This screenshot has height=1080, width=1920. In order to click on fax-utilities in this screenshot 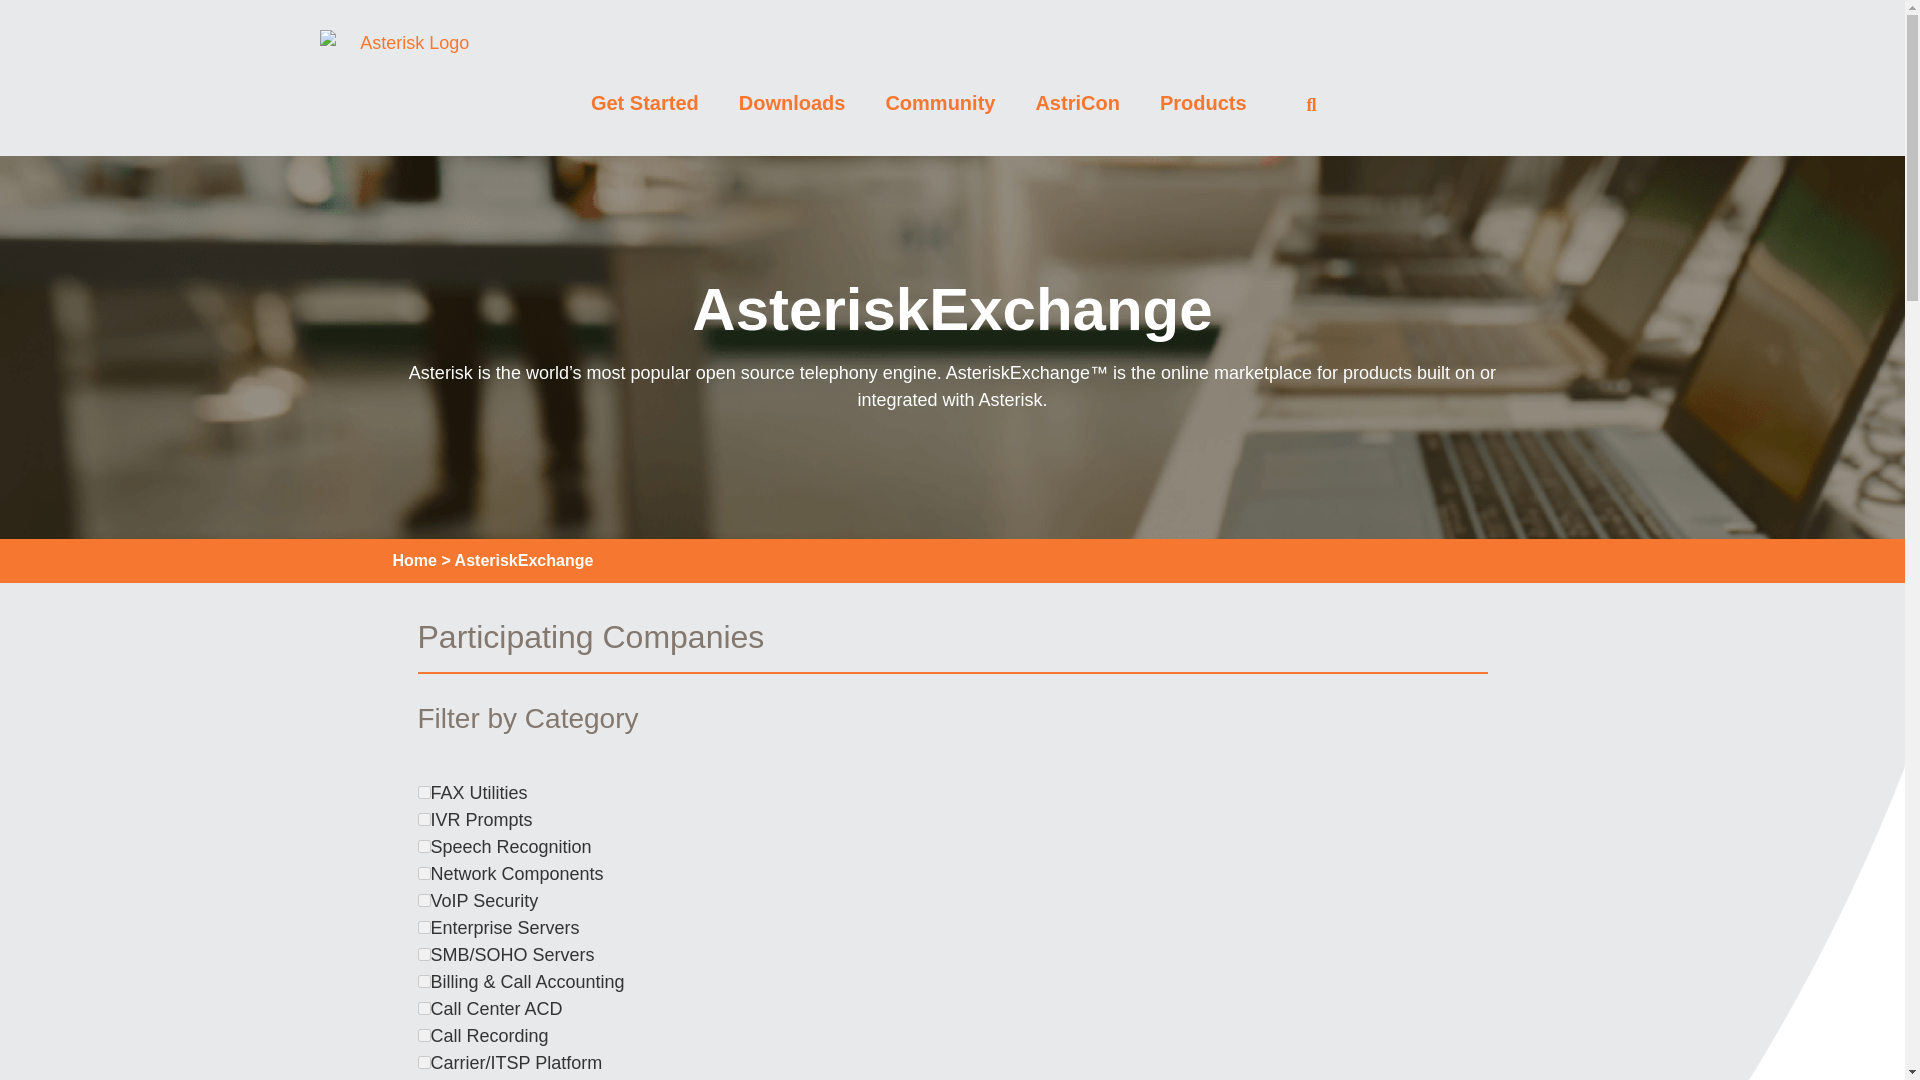, I will do `click(424, 792)`.